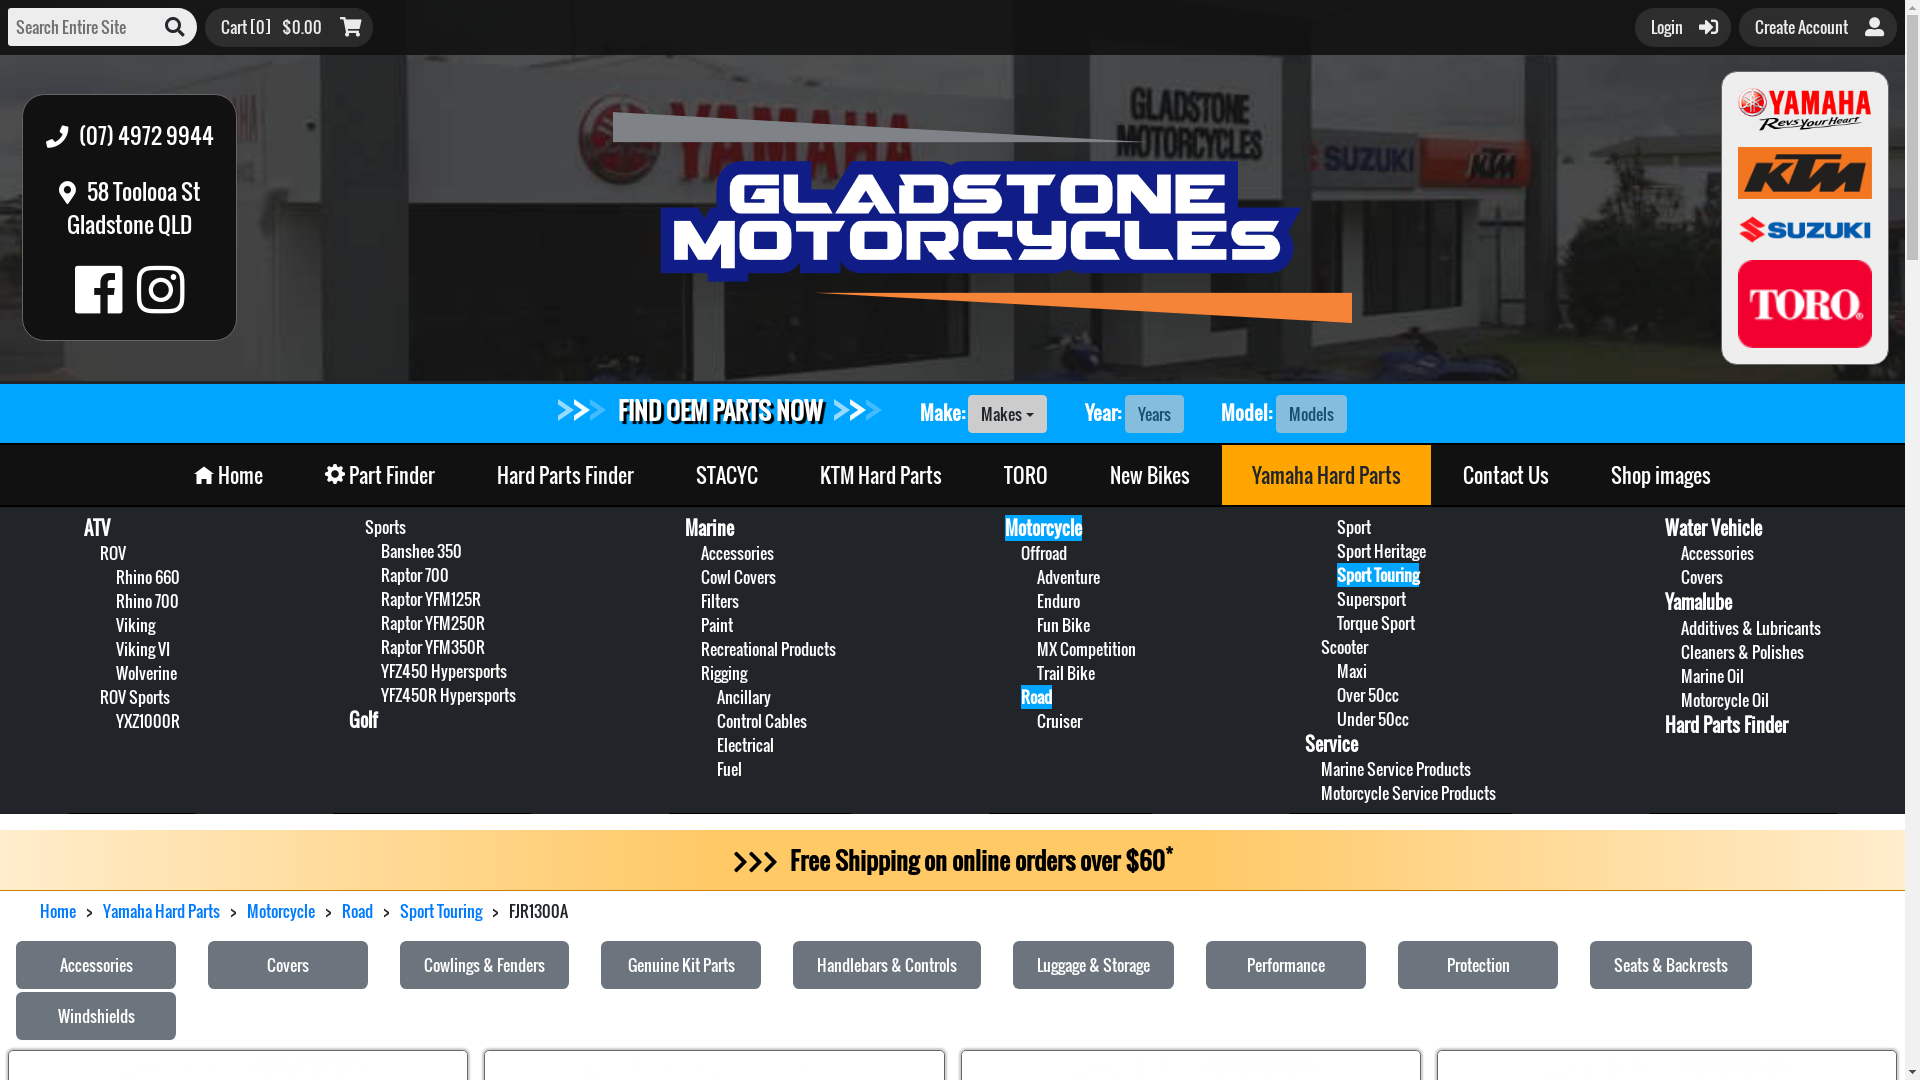 The image size is (1920, 1080). What do you see at coordinates (358, 911) in the screenshot?
I see `Road` at bounding box center [358, 911].